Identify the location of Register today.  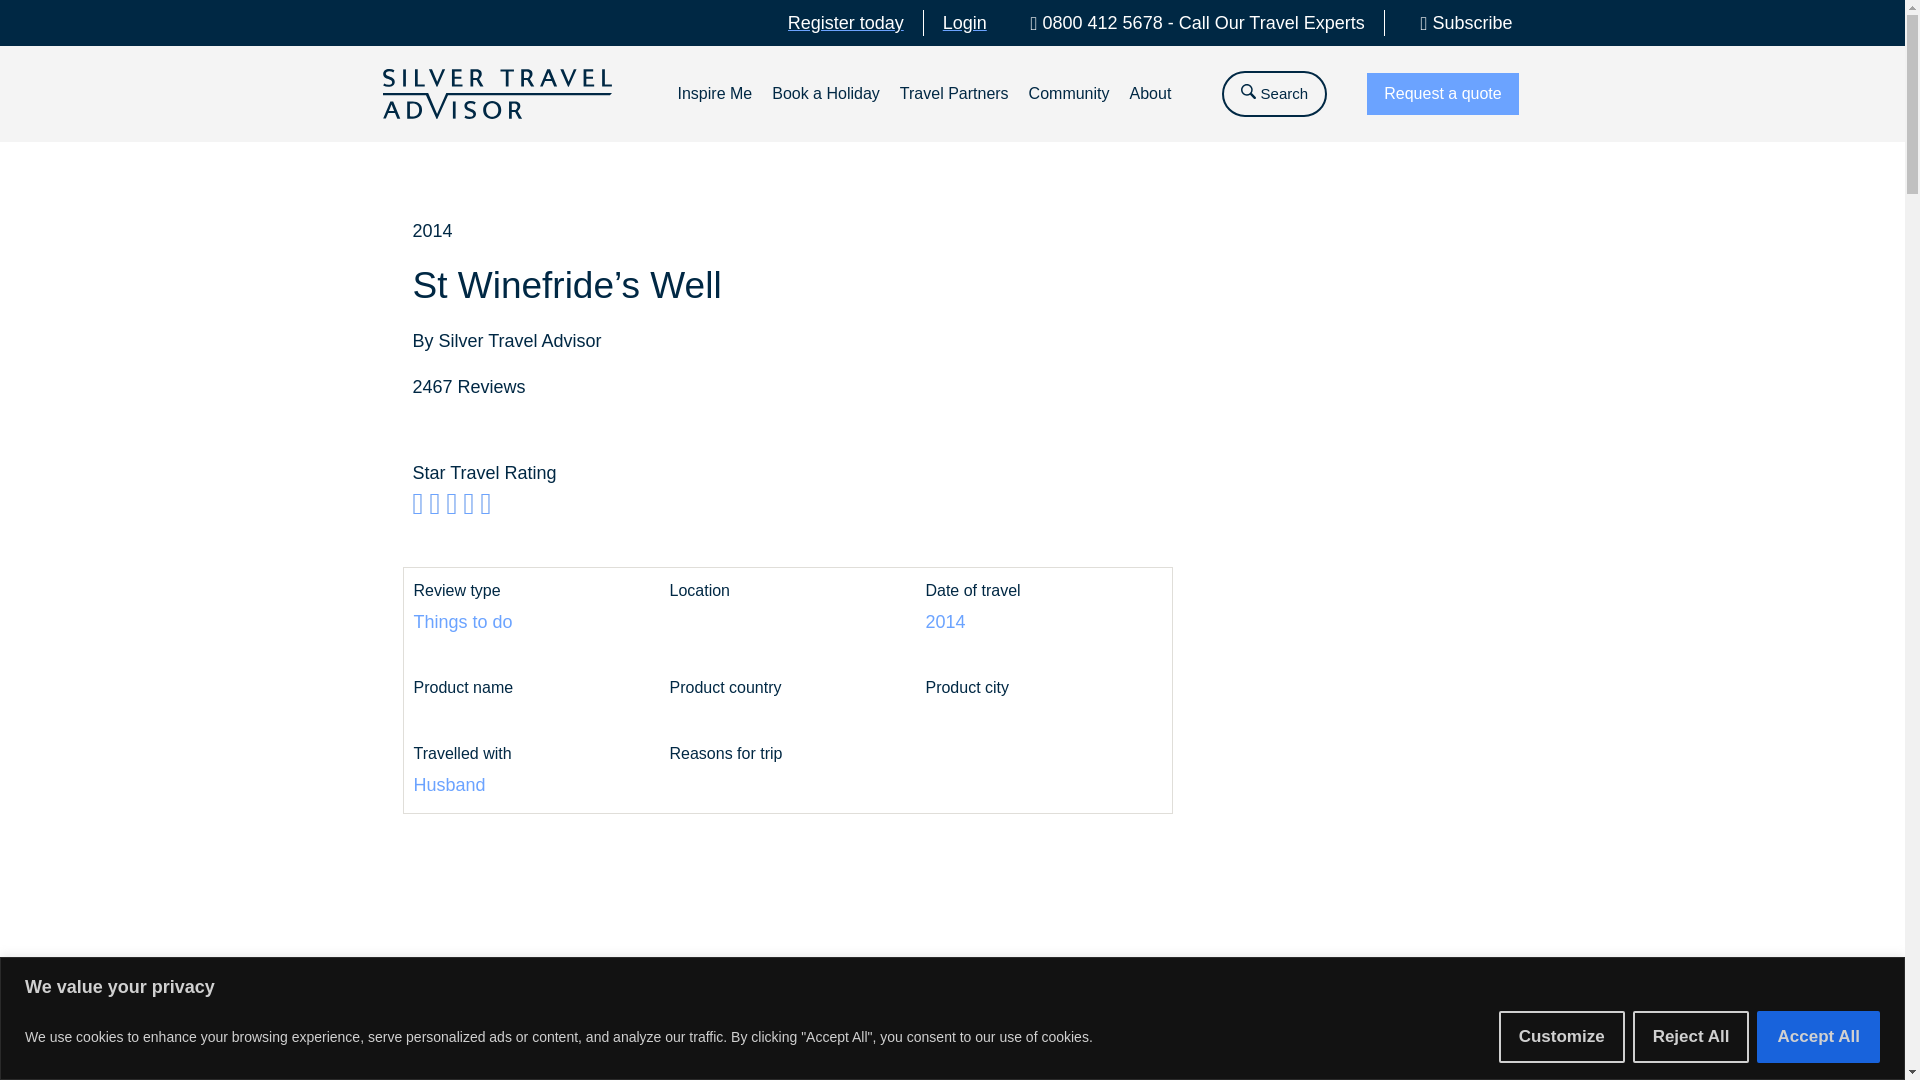
(846, 22).